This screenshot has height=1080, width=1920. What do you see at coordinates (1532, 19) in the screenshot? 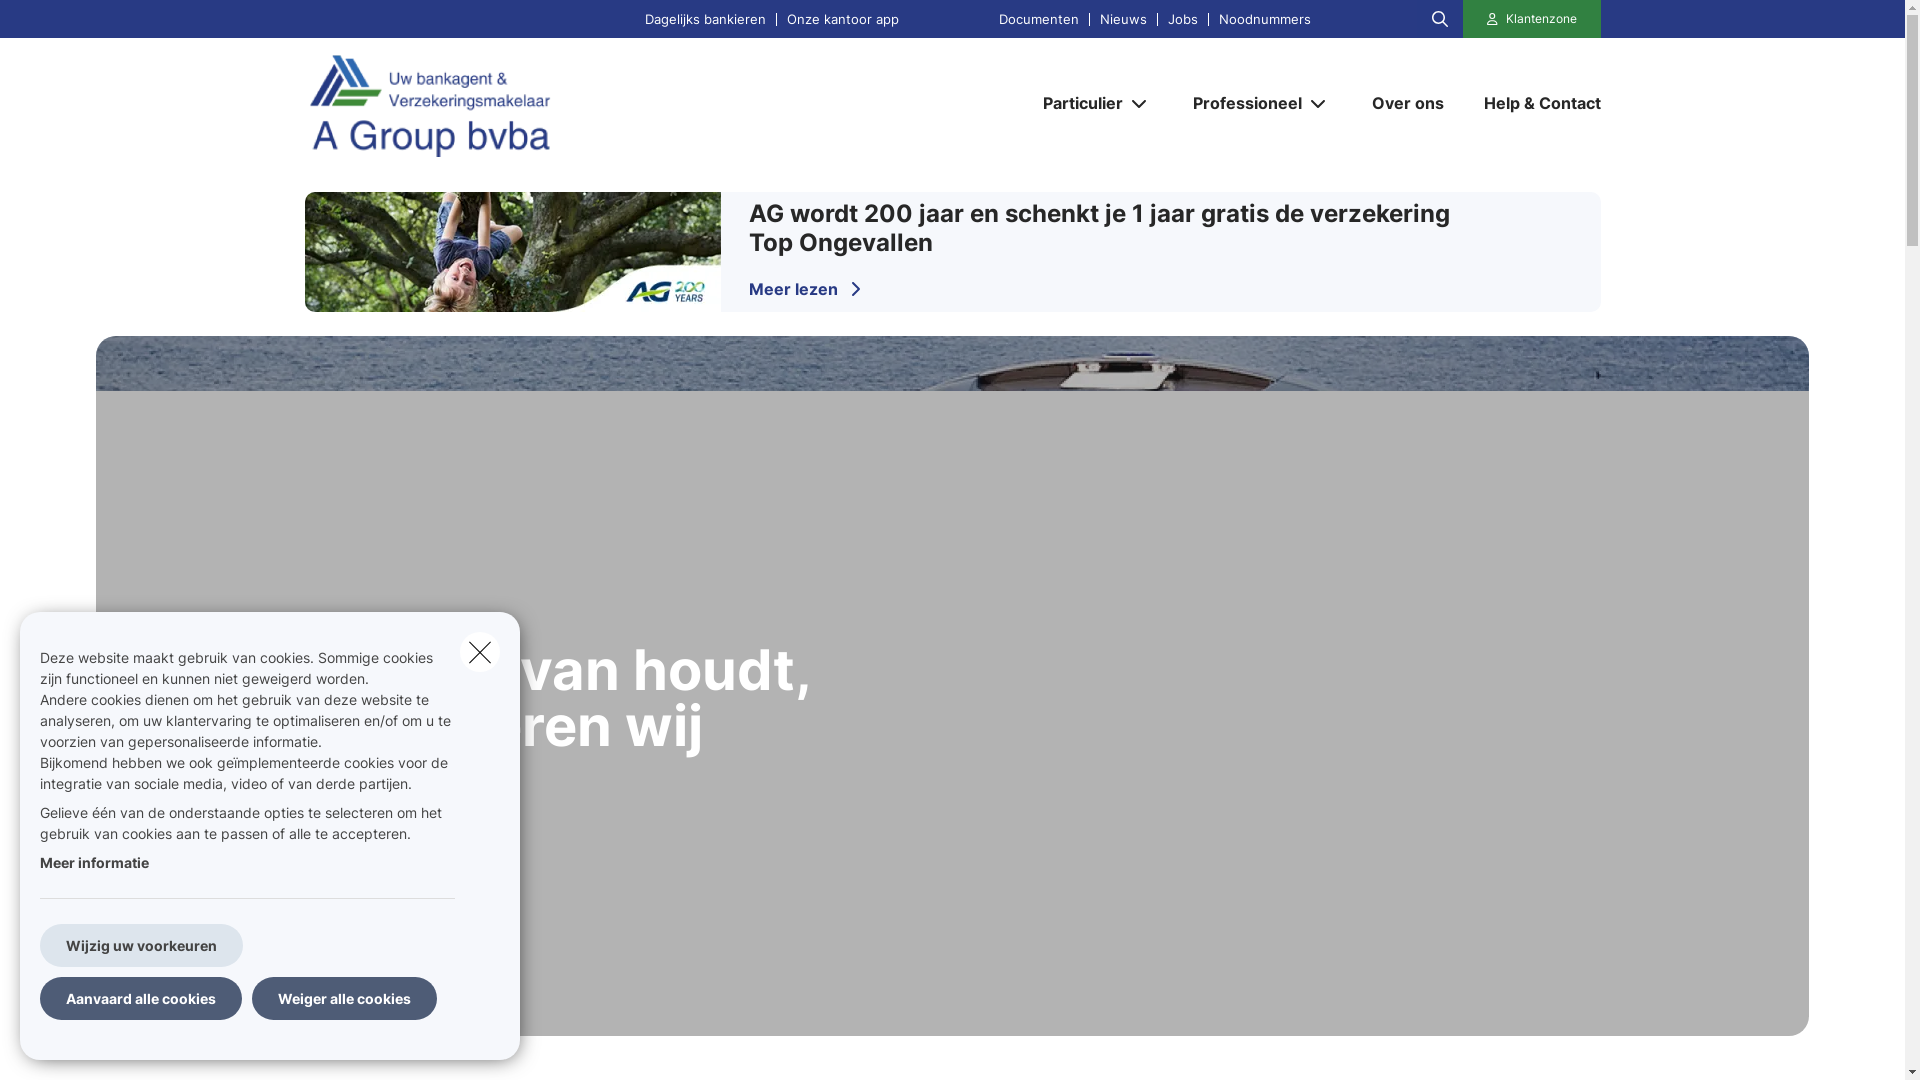
I see `Klantenzone` at bounding box center [1532, 19].